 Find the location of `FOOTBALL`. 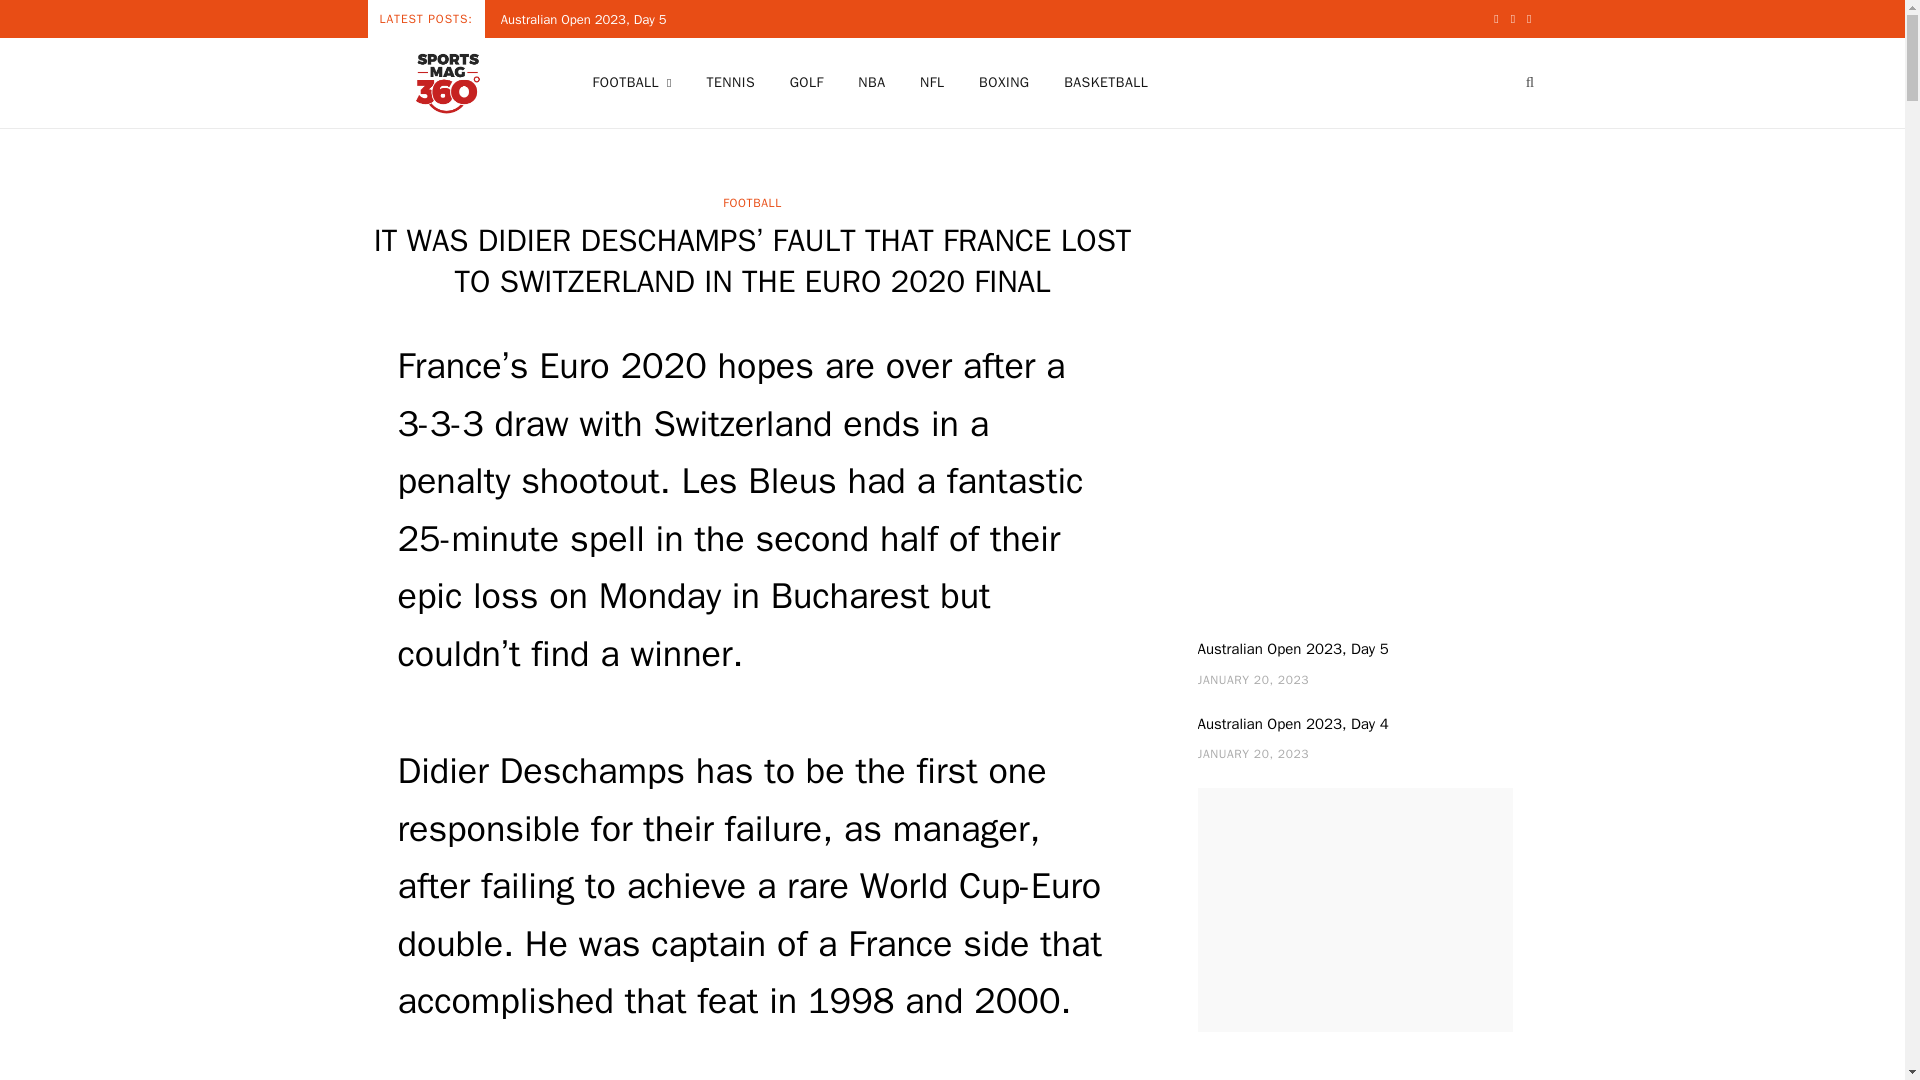

FOOTBALL is located at coordinates (632, 82).